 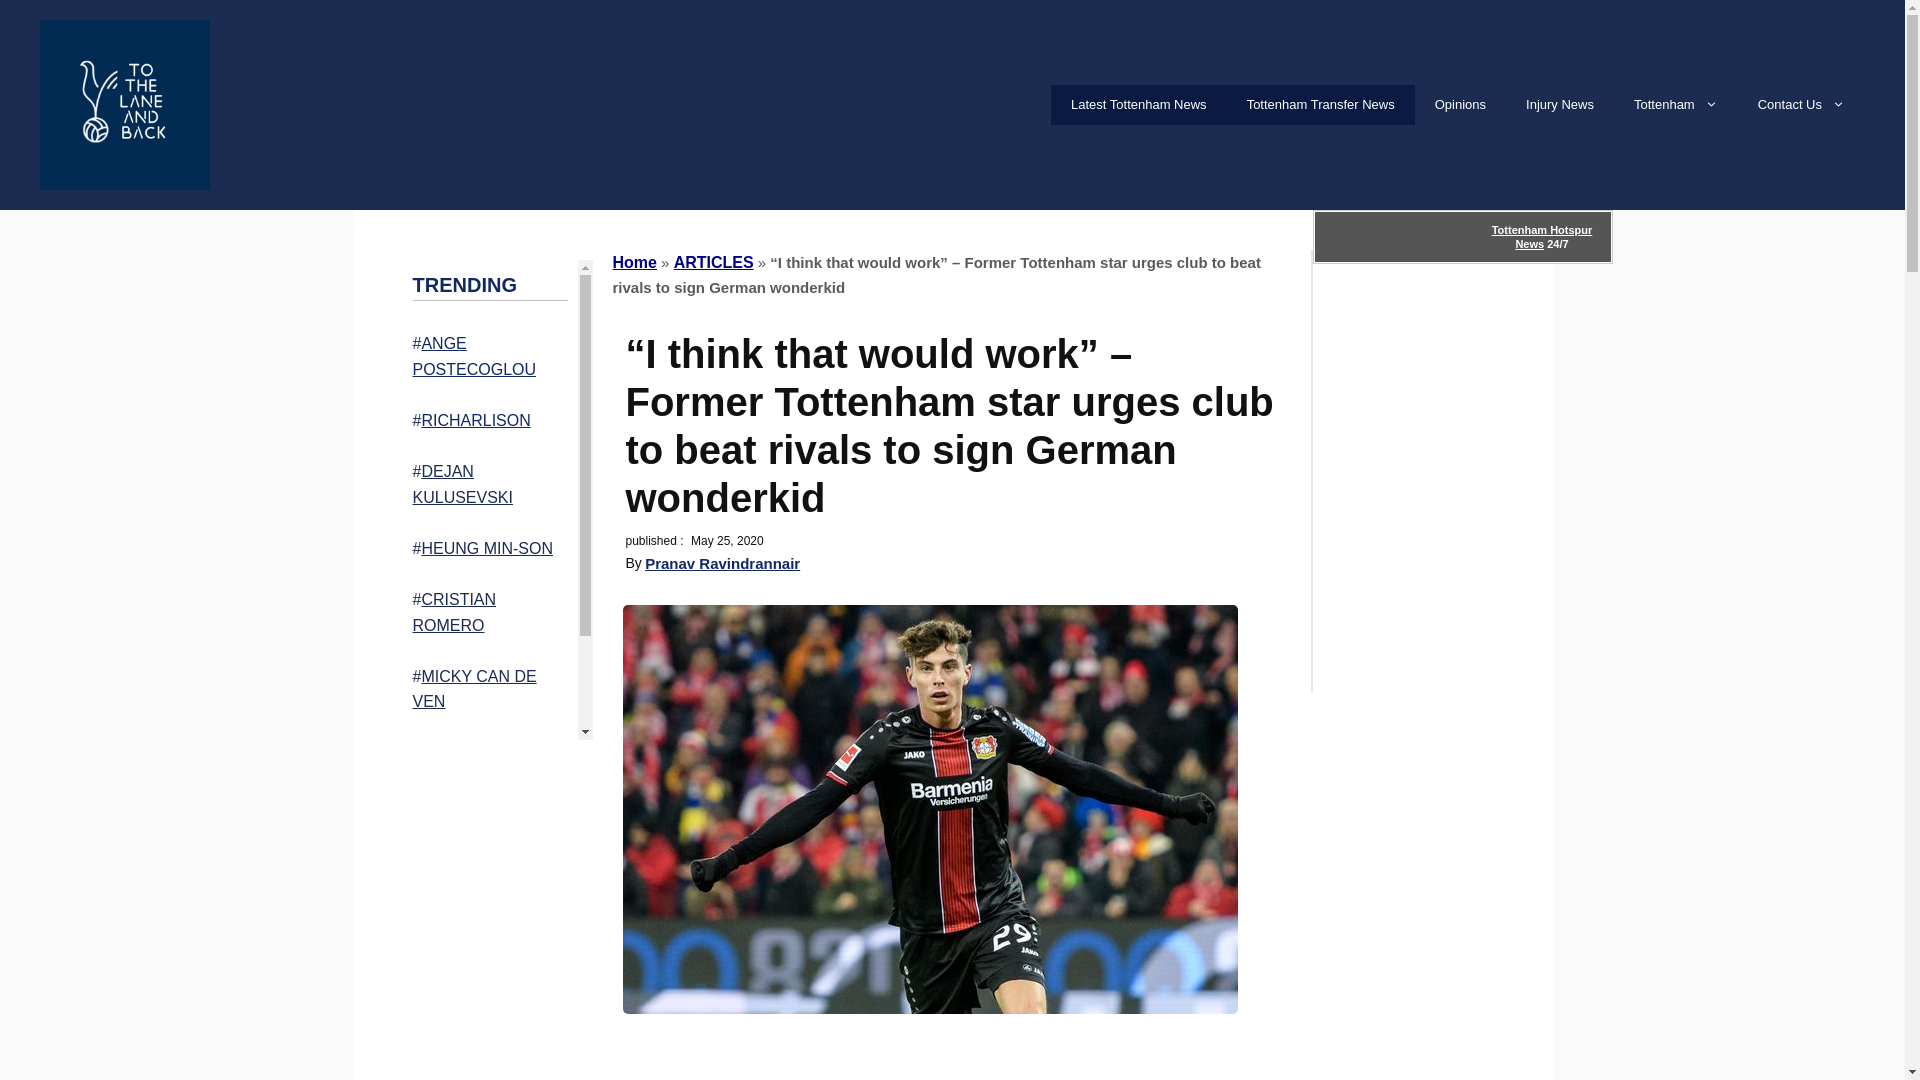 I want to click on ANGE POSTECOGLOU, so click(x=474, y=356).